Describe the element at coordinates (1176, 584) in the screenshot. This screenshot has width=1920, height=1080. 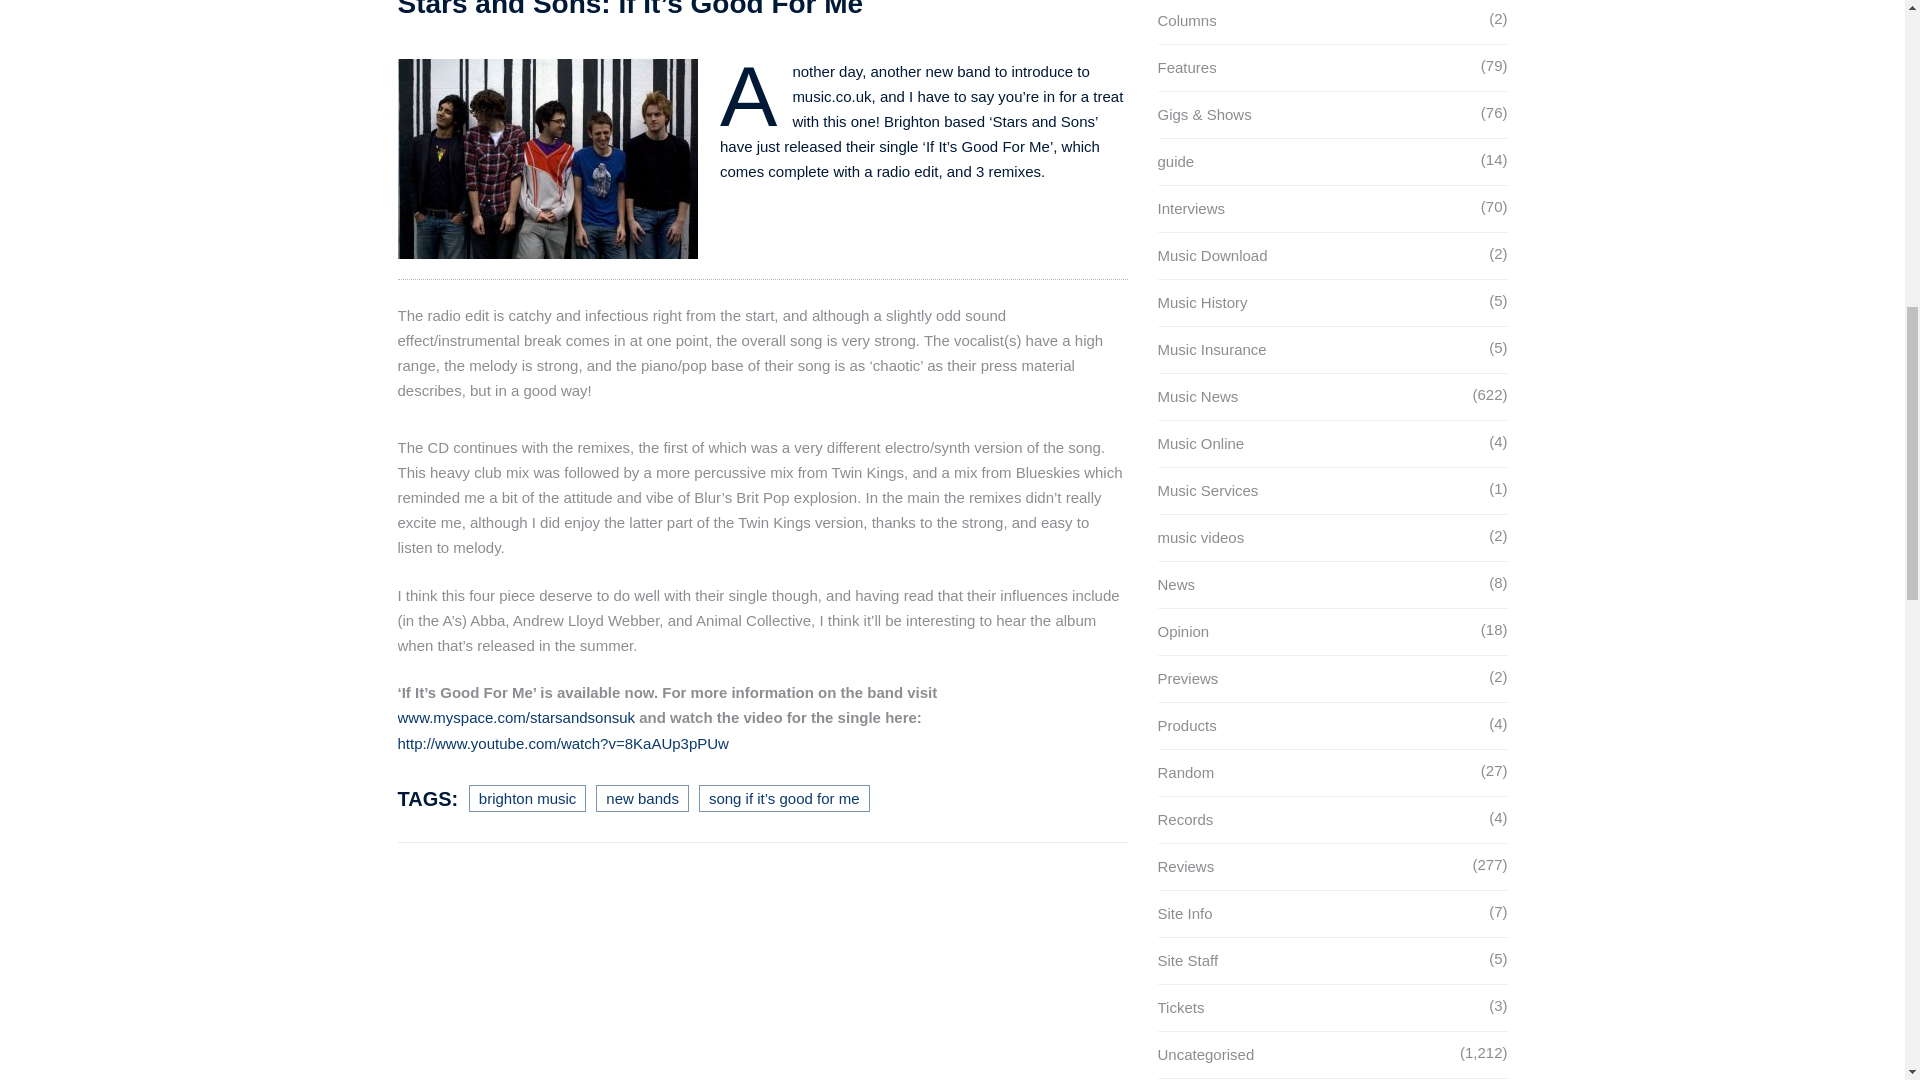
I see `News` at that location.